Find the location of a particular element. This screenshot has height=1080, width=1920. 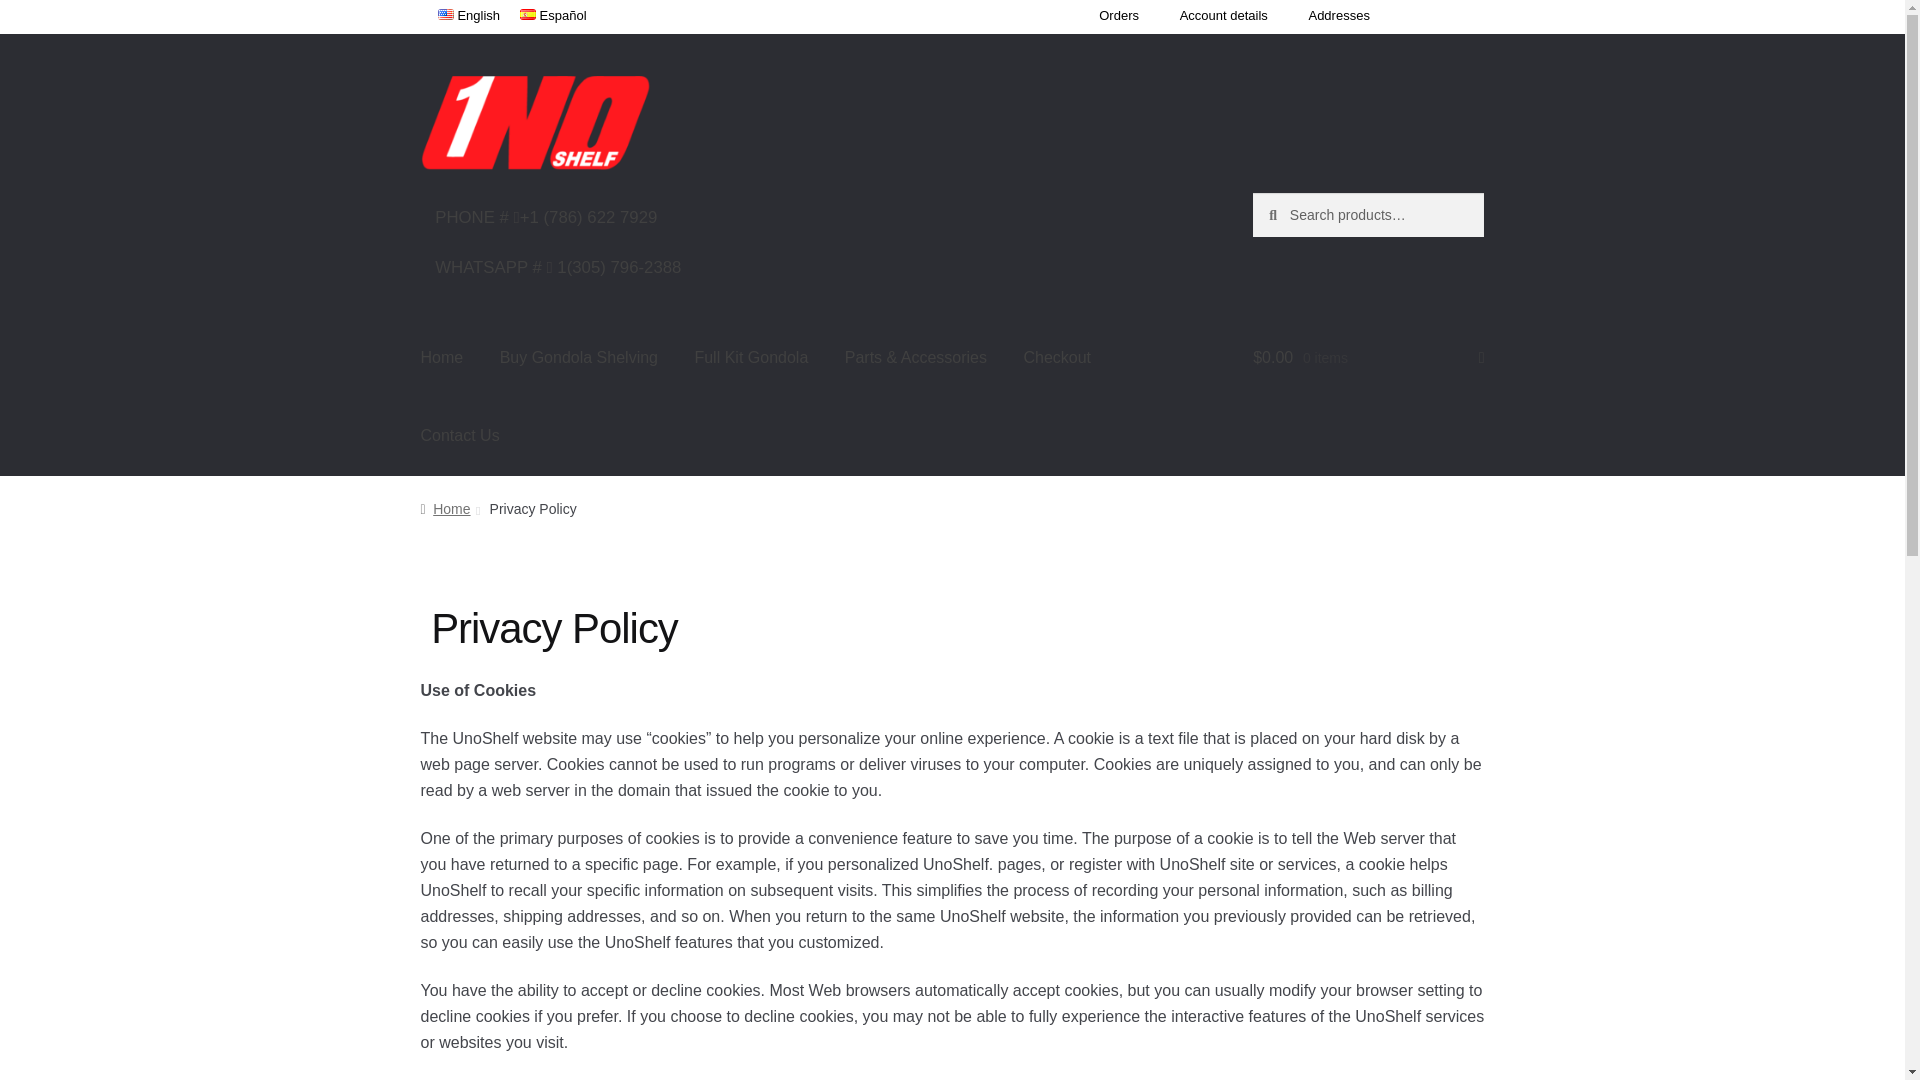

View your shopping cart is located at coordinates (1368, 358).